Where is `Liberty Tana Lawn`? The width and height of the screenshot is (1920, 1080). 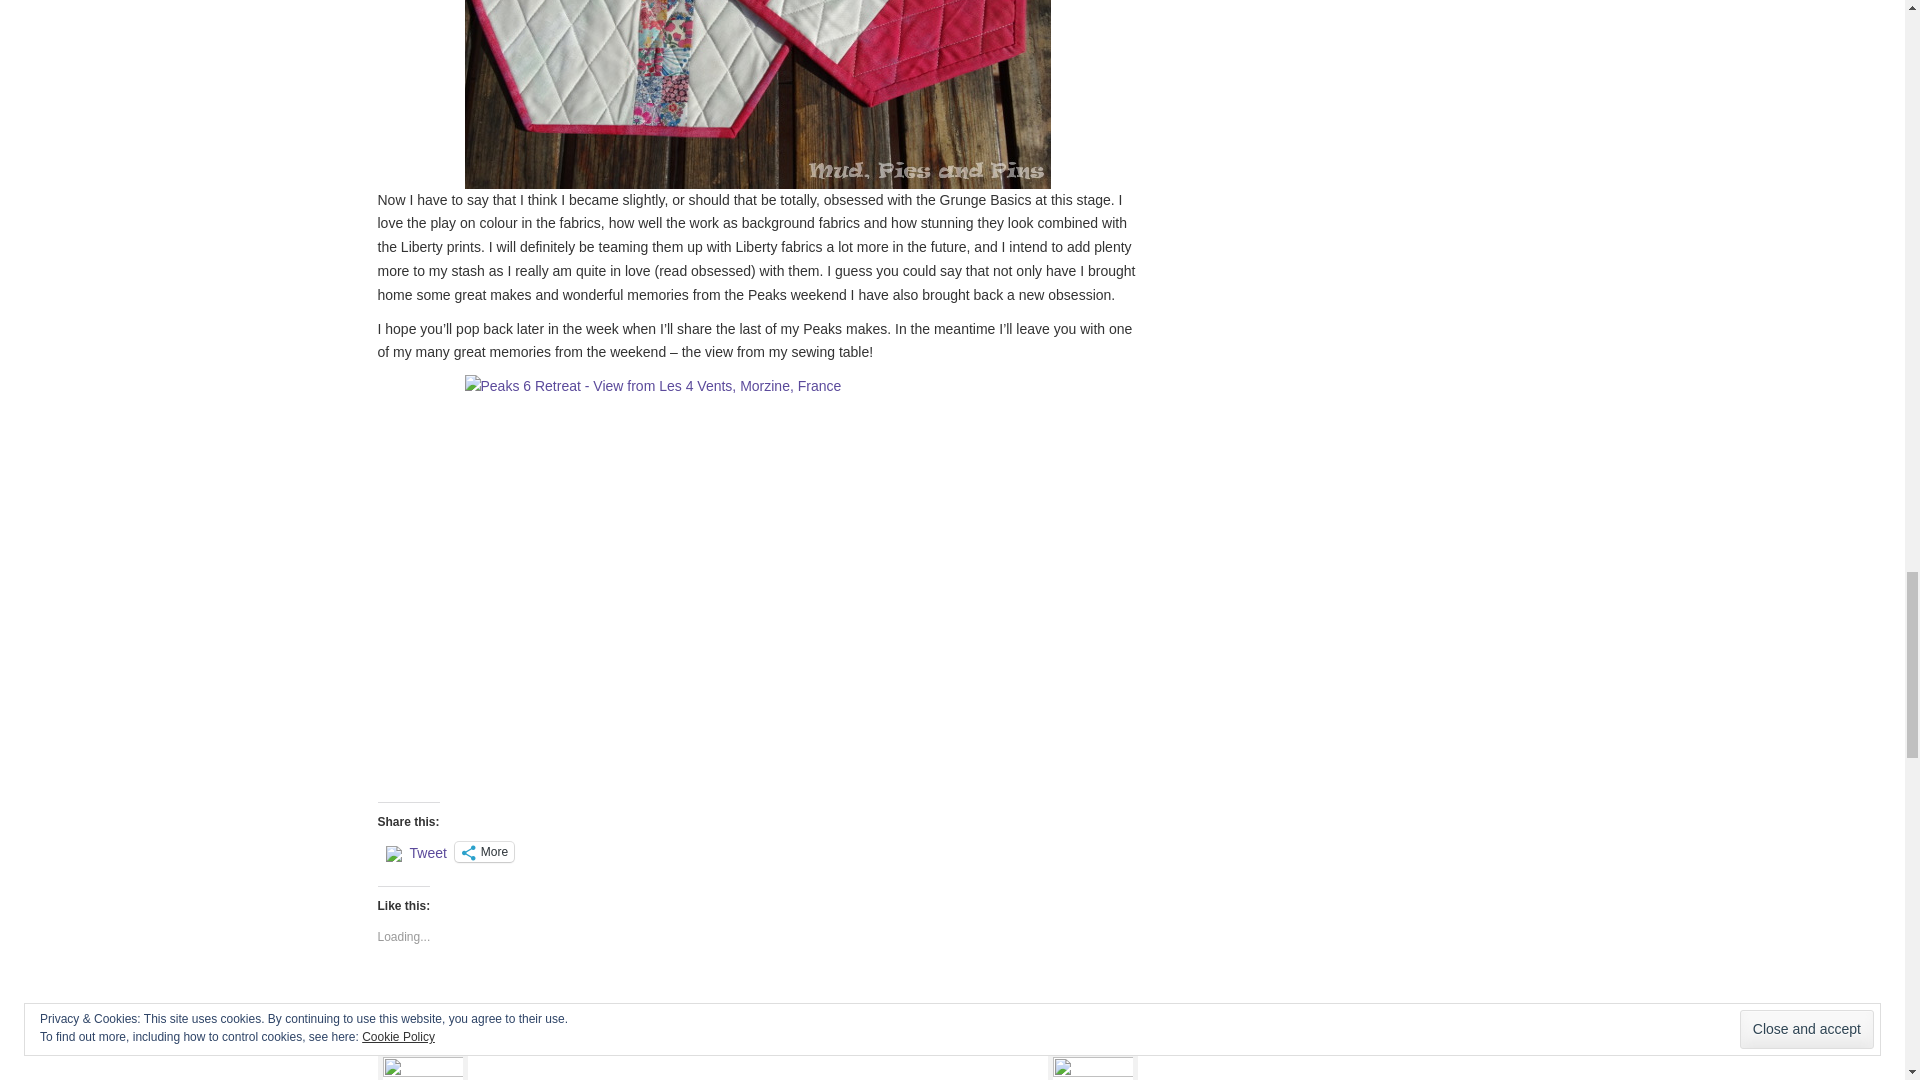 Liberty Tana Lawn is located at coordinates (479, 1021).